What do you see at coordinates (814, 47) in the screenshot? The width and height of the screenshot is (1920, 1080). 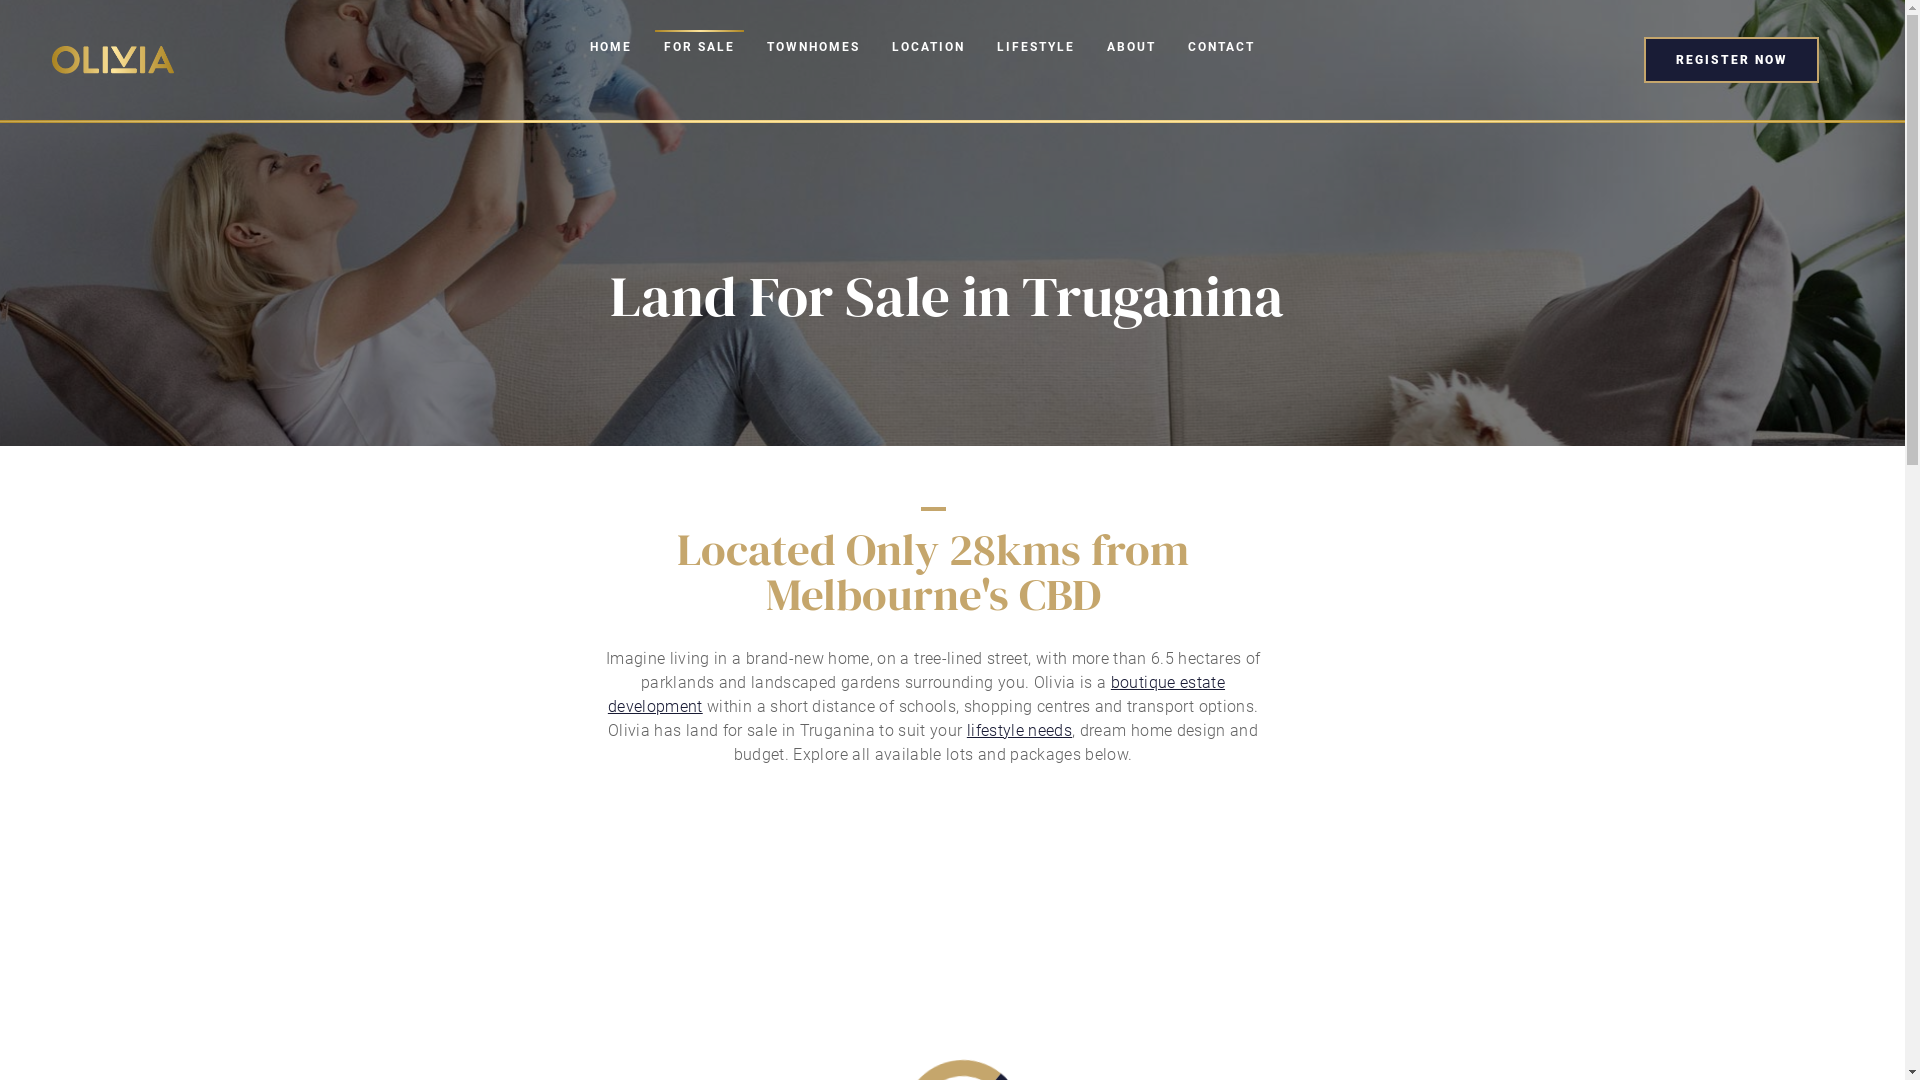 I see `TOWNHOMES` at bounding box center [814, 47].